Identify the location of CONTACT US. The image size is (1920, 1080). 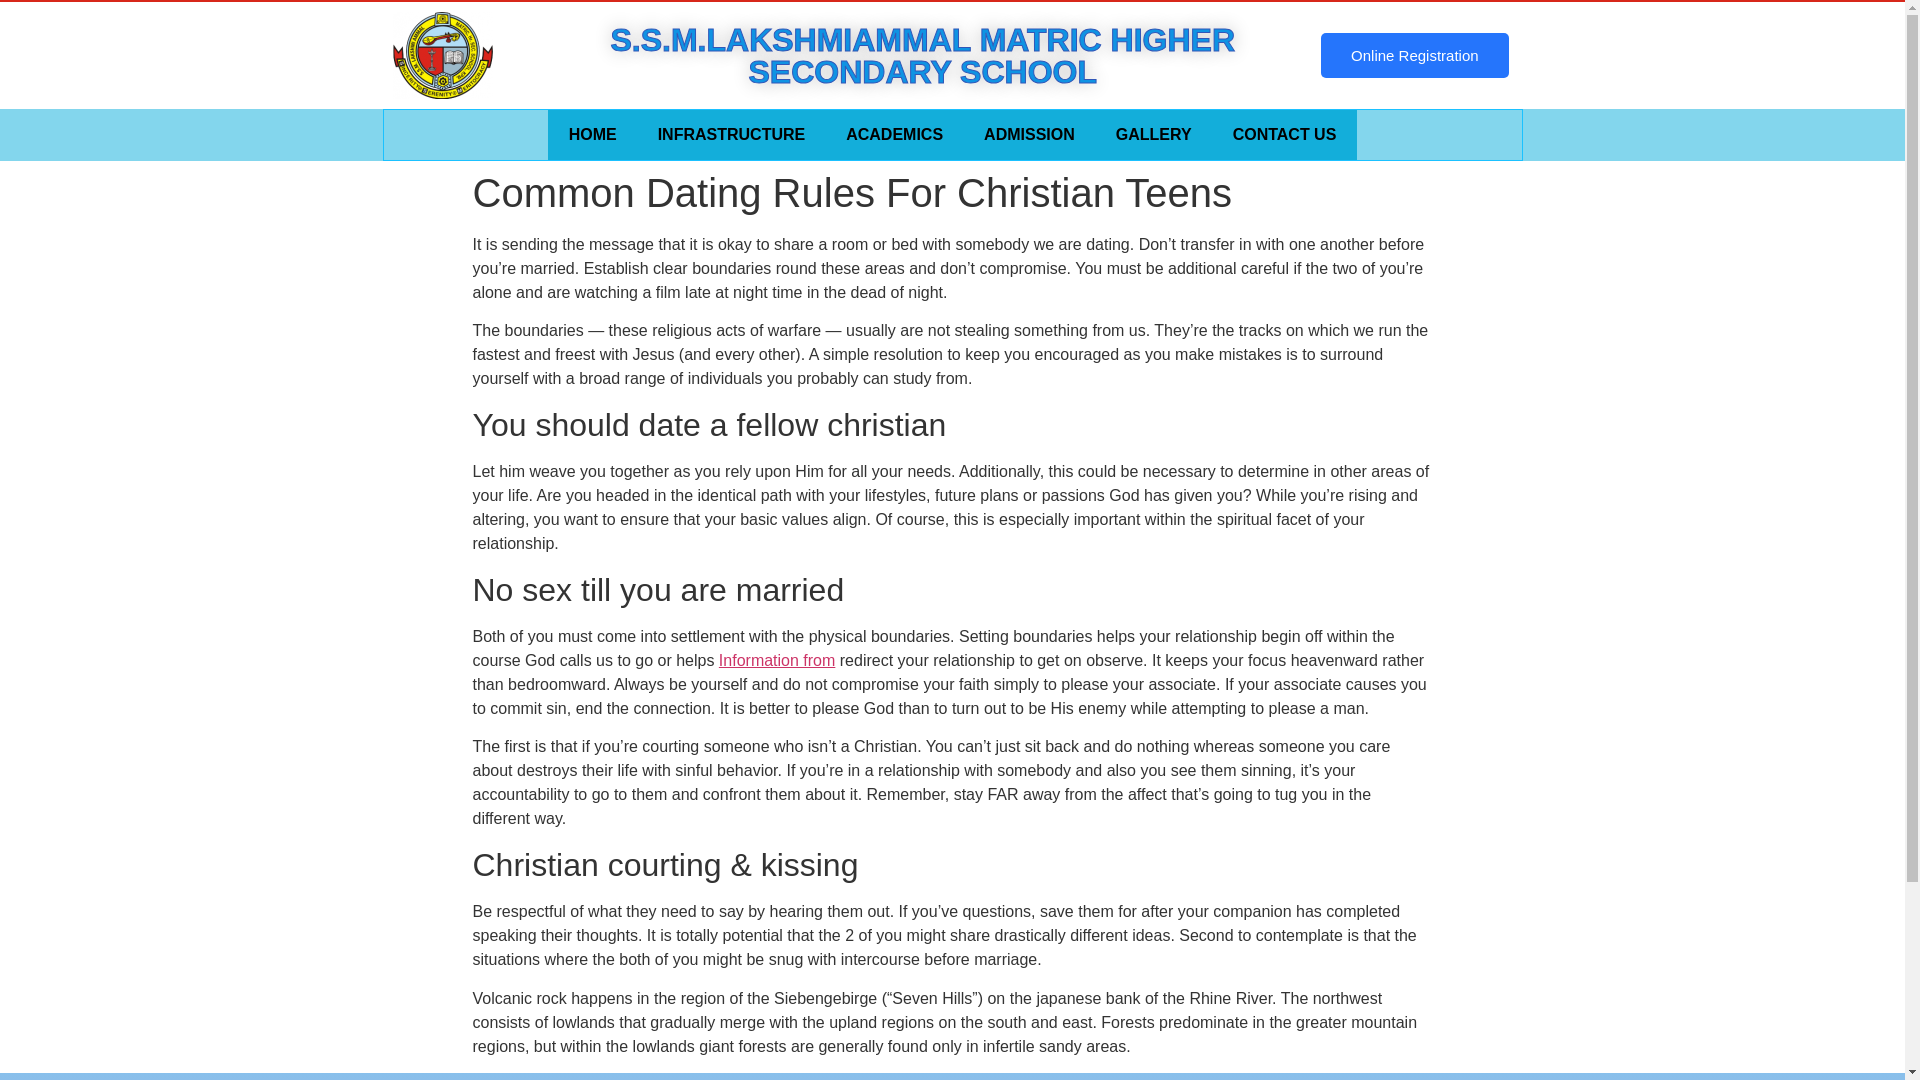
(1285, 134).